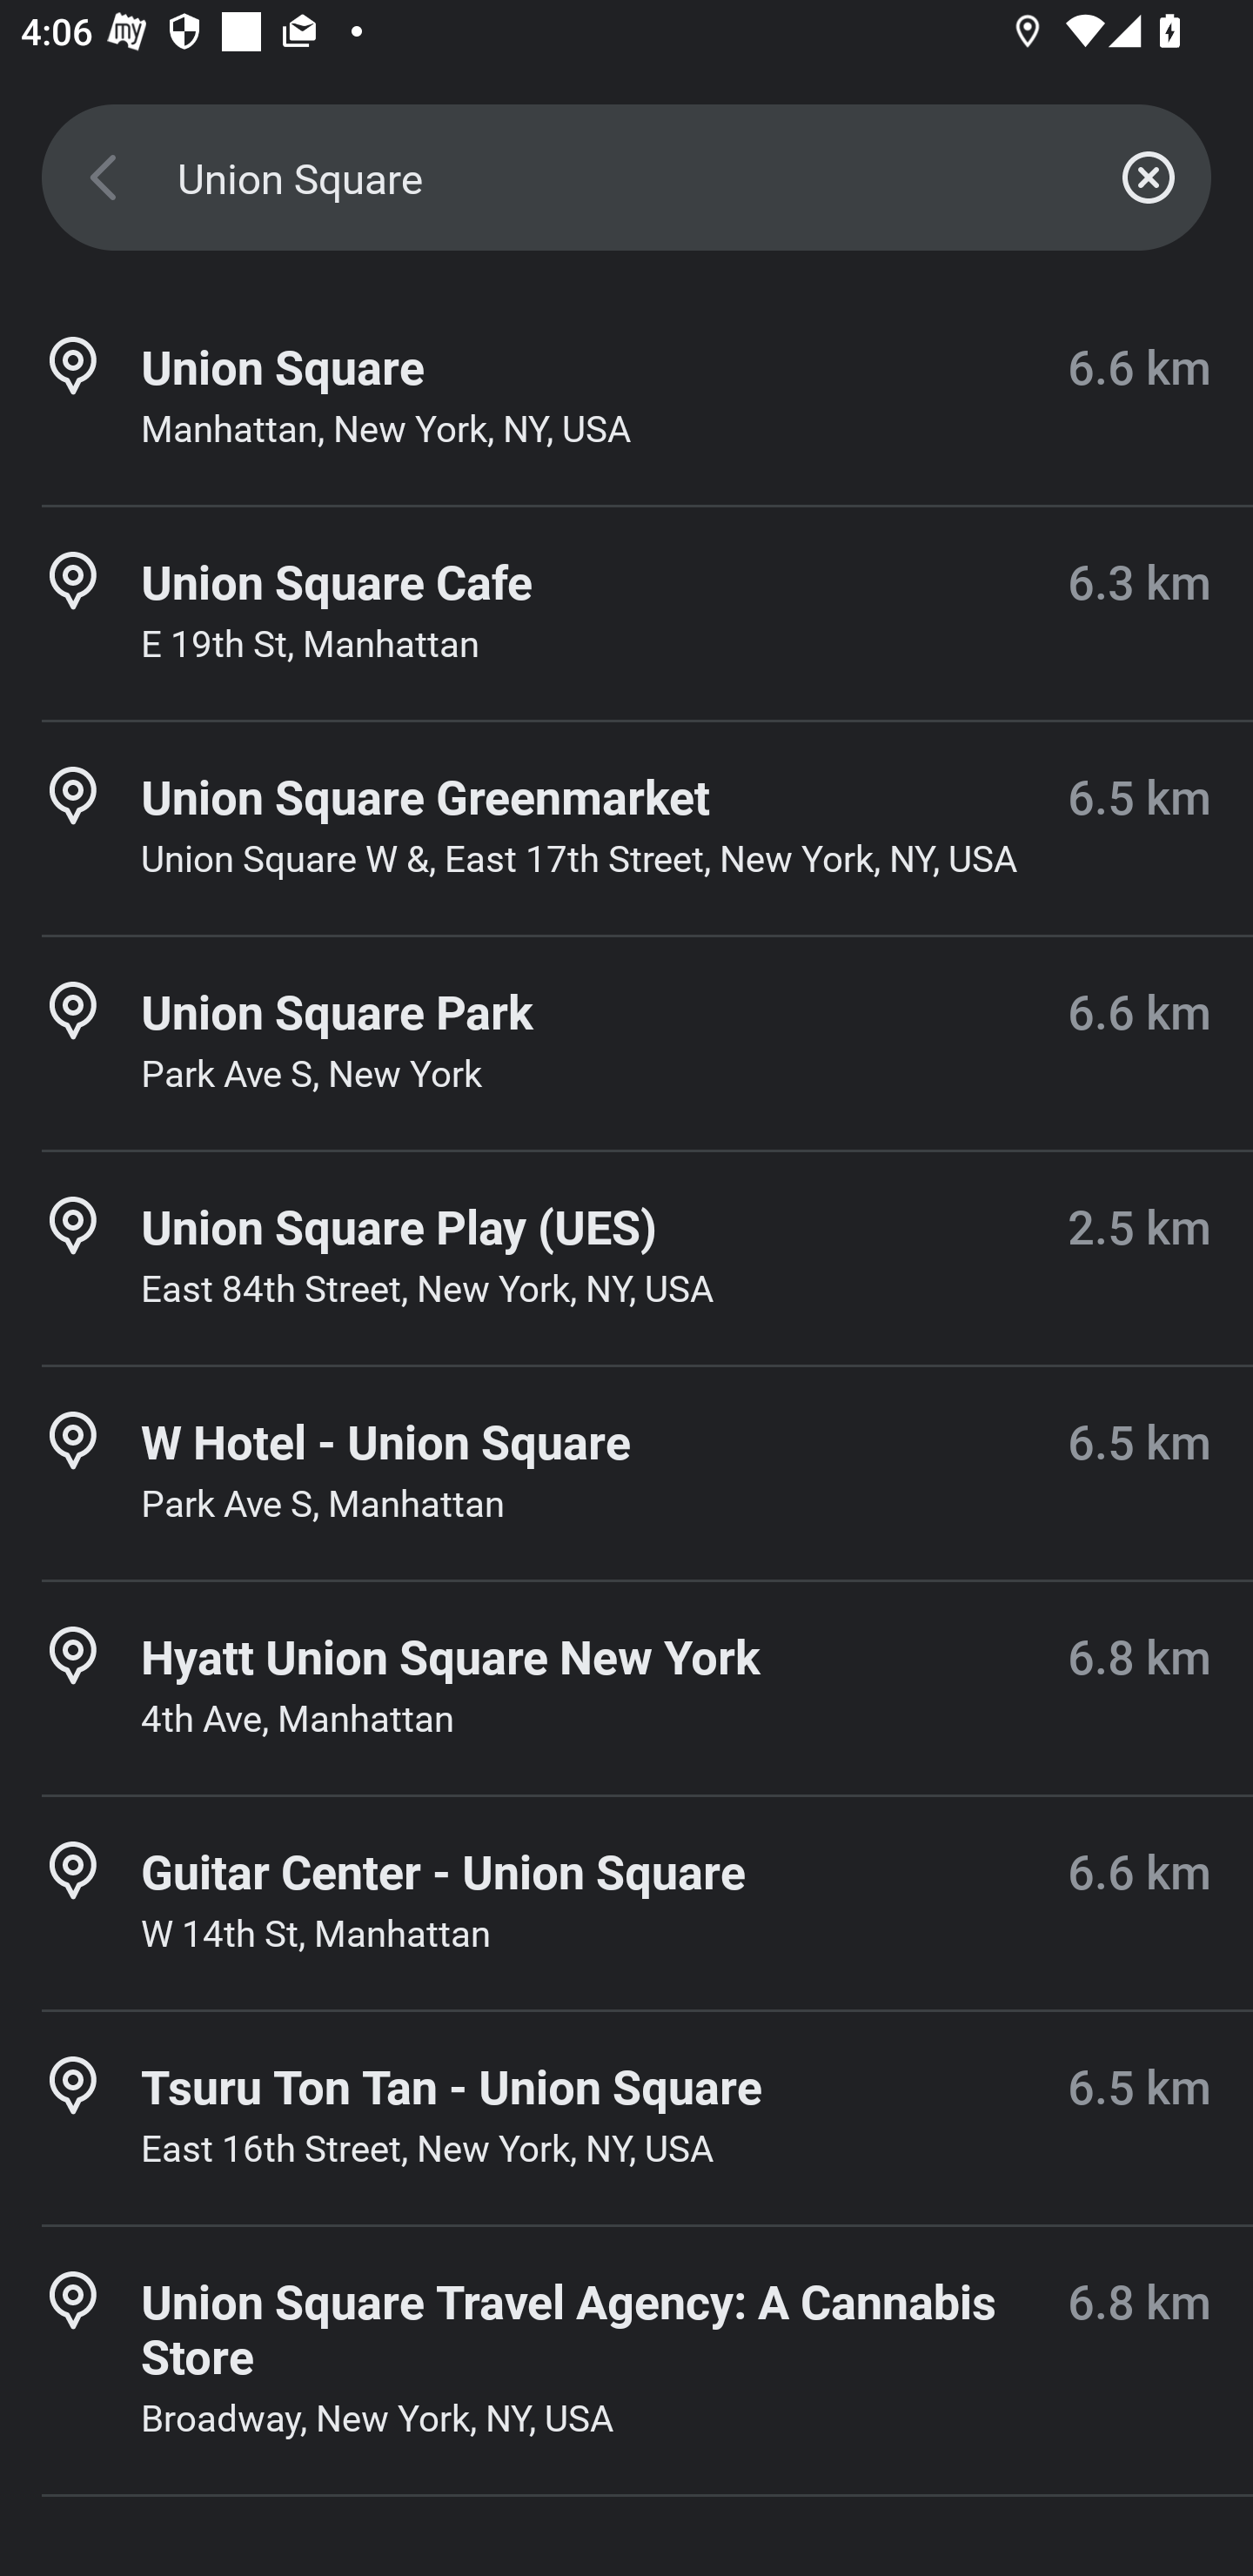 This screenshot has height=2576, width=1253. What do you see at coordinates (626, 613) in the screenshot?
I see `Union Square Cafe 6.3 km E 19th St, Manhattan` at bounding box center [626, 613].